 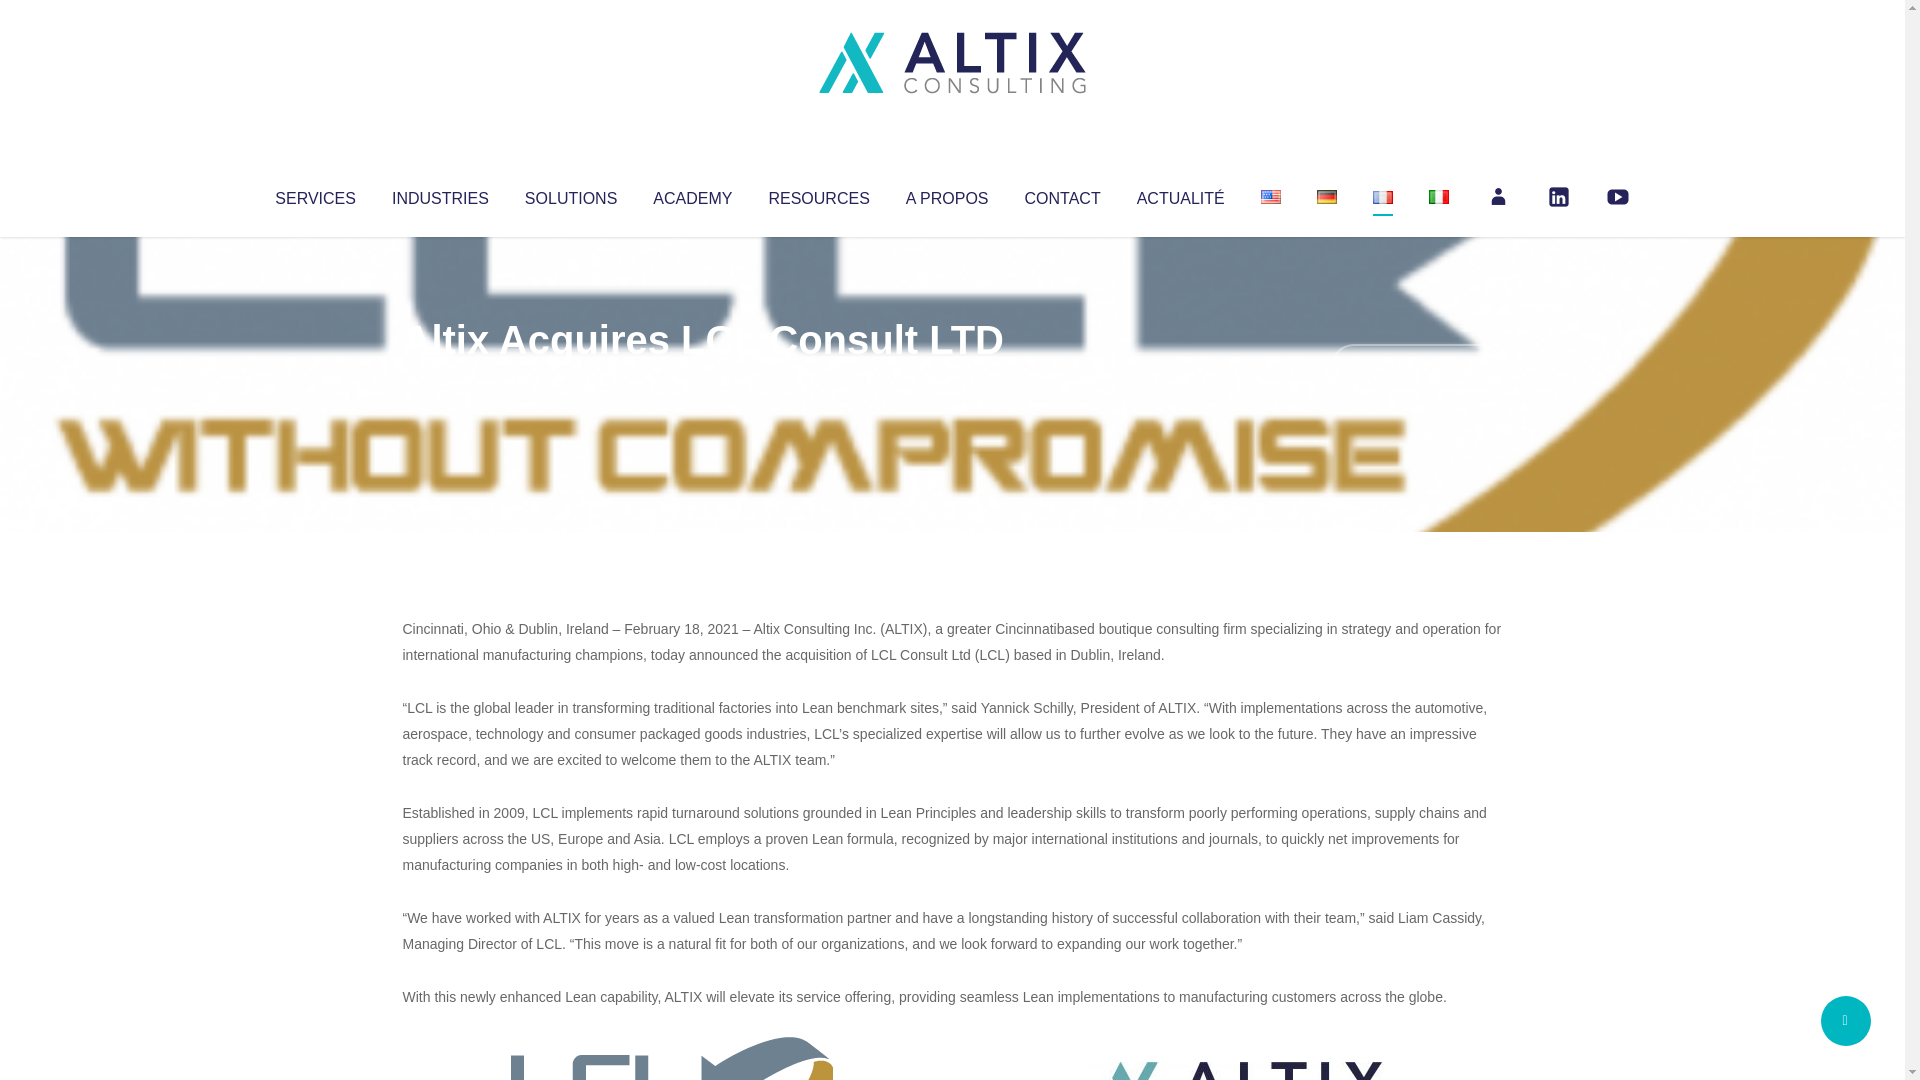 What do you see at coordinates (570, 194) in the screenshot?
I see `SOLUTIONS` at bounding box center [570, 194].